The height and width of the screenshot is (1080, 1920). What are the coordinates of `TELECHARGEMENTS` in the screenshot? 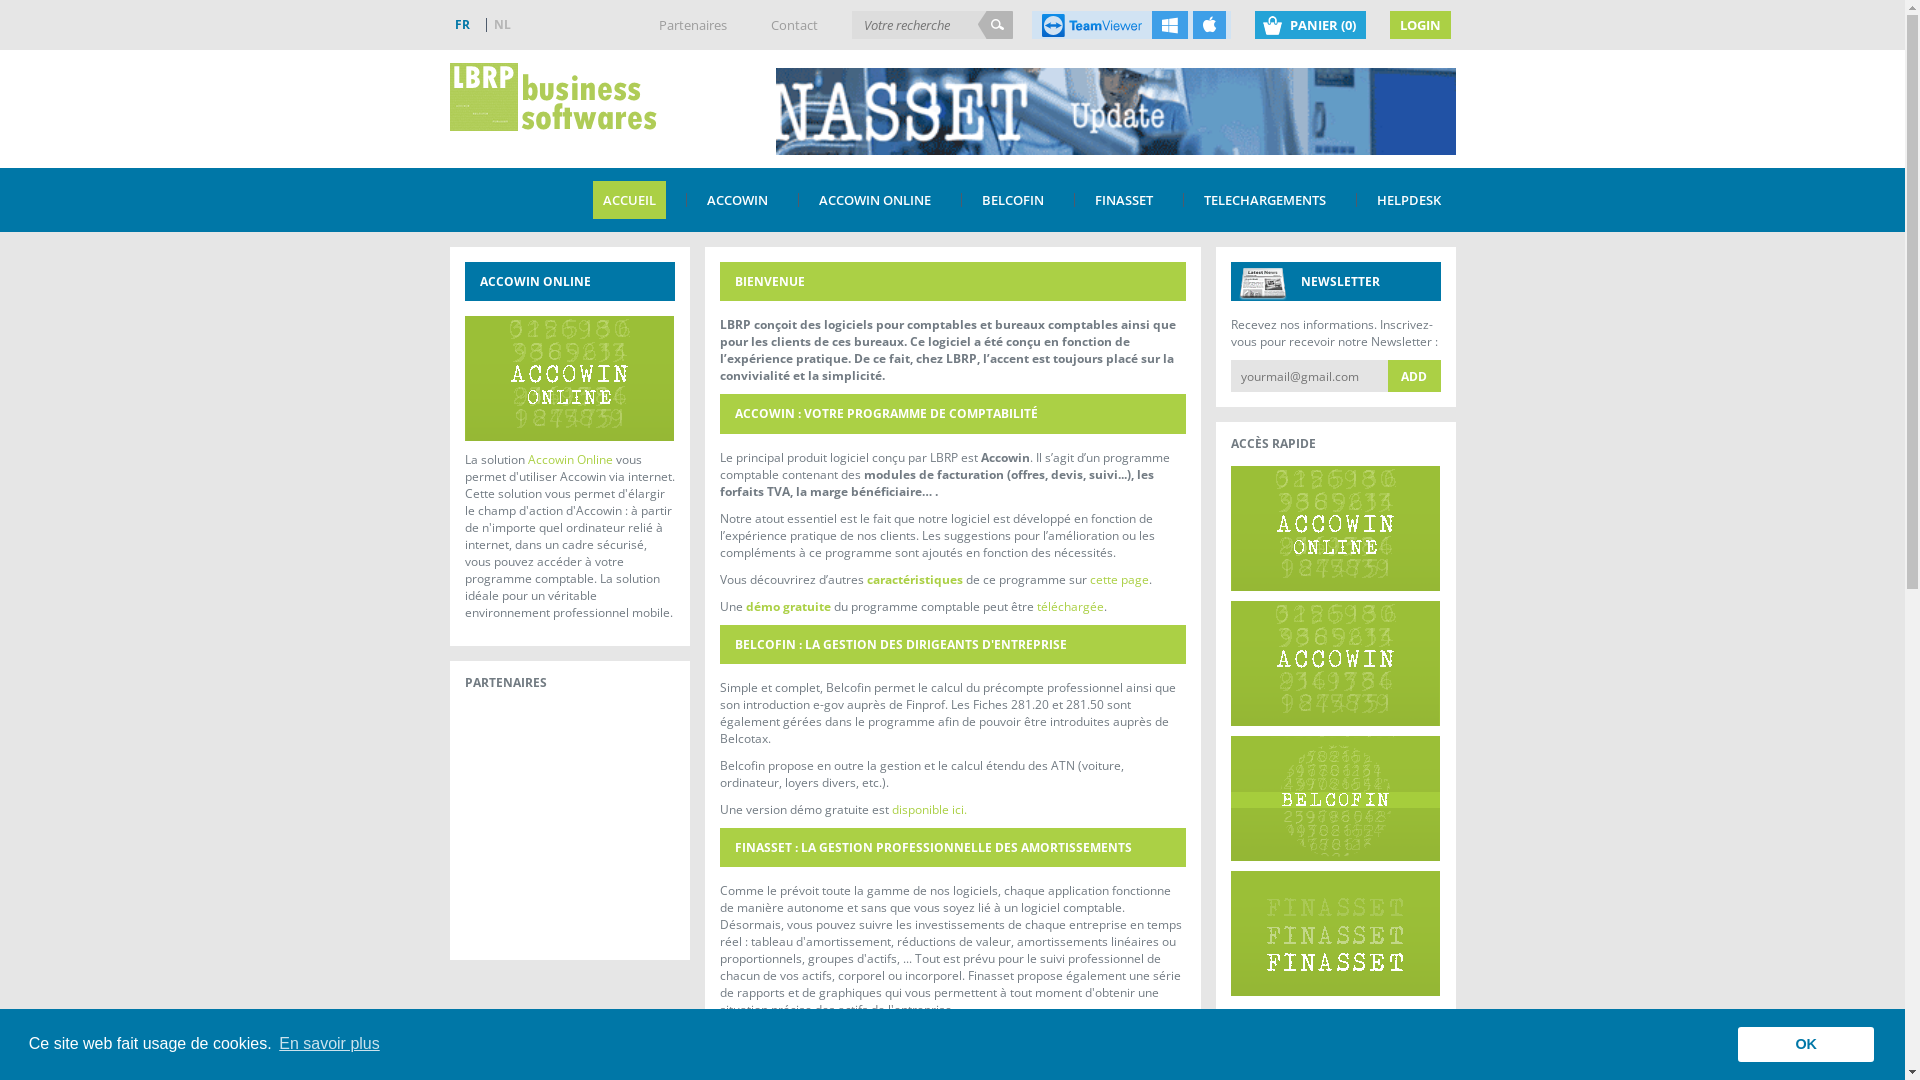 It's located at (1265, 200).